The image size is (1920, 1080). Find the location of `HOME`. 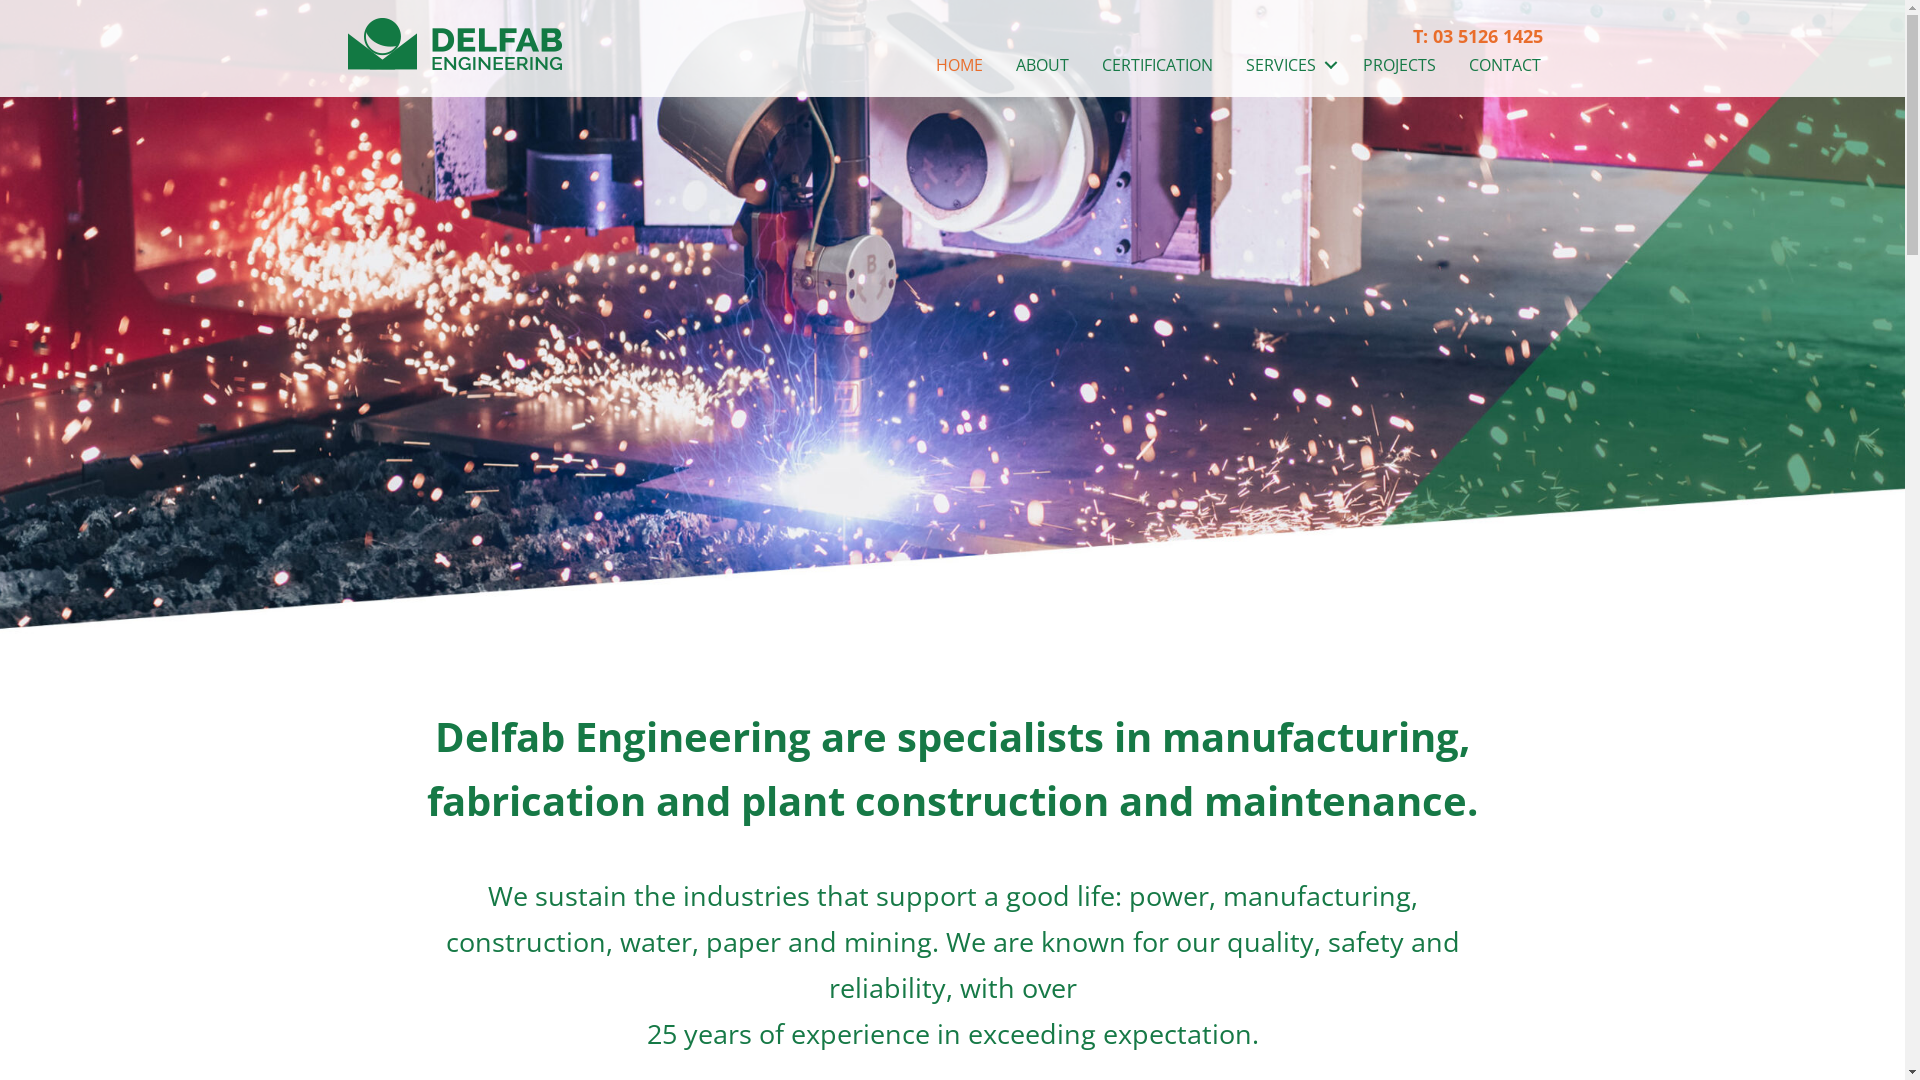

HOME is located at coordinates (959, 65).